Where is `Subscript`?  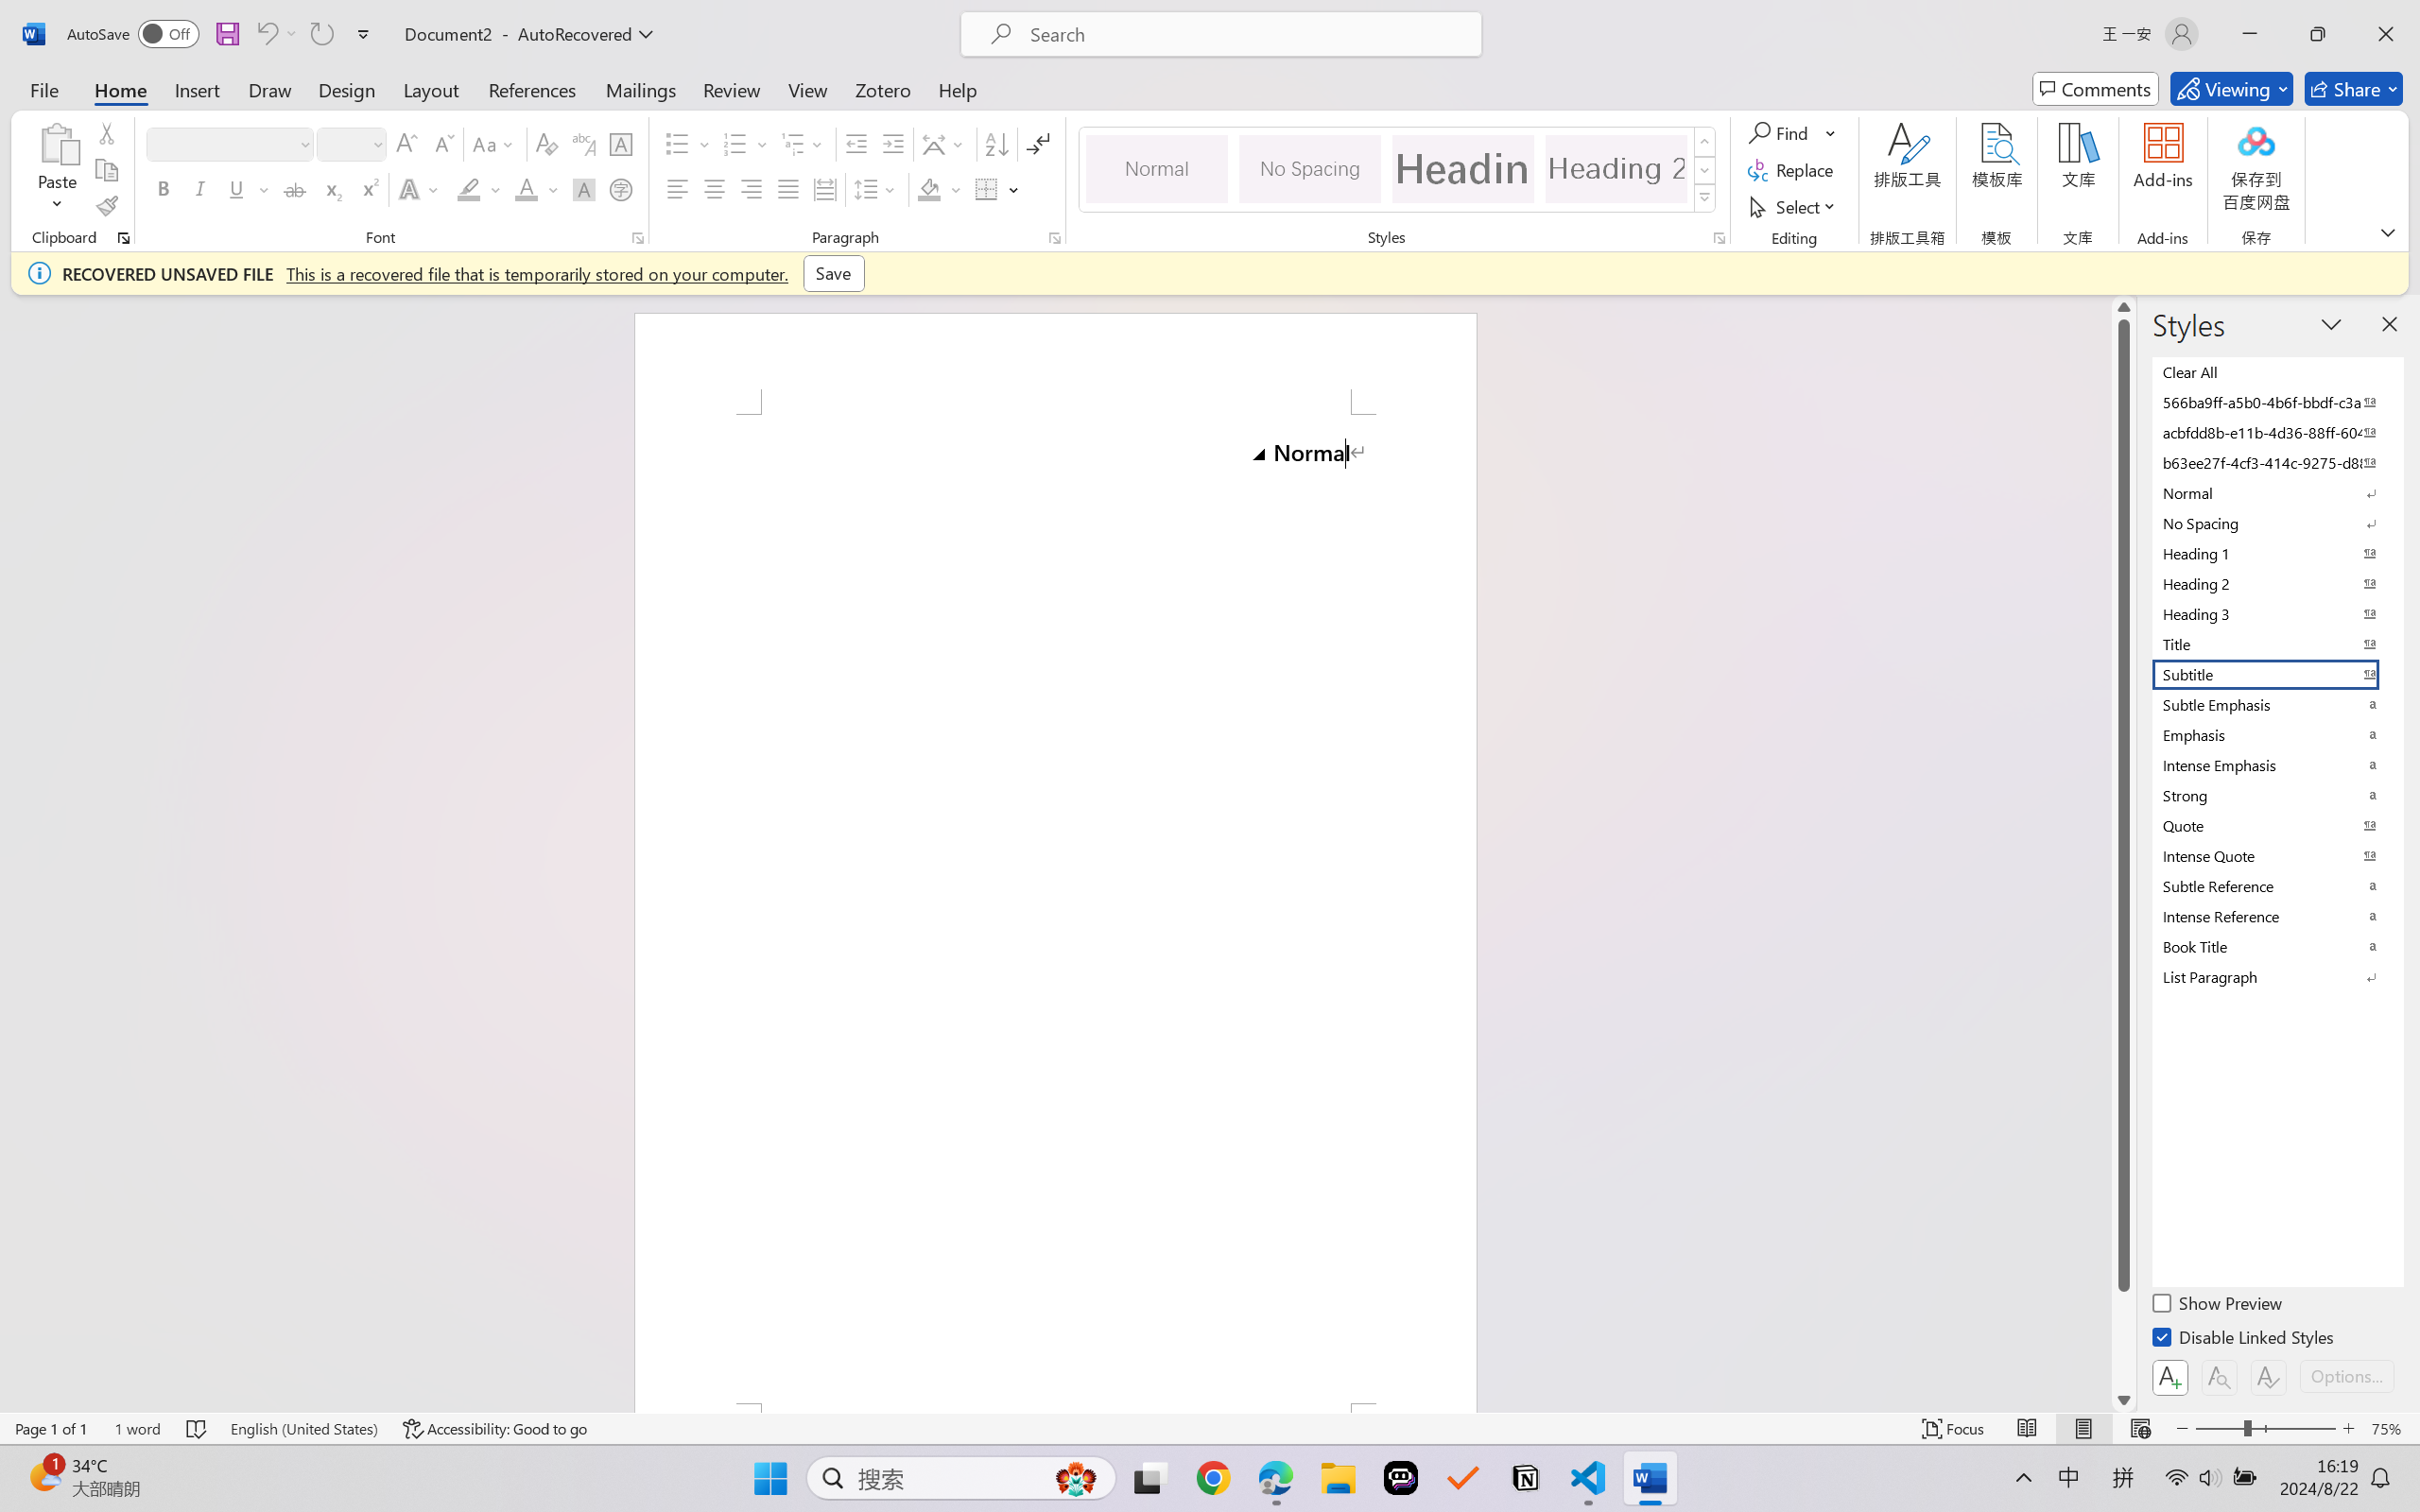 Subscript is located at coordinates (331, 189).